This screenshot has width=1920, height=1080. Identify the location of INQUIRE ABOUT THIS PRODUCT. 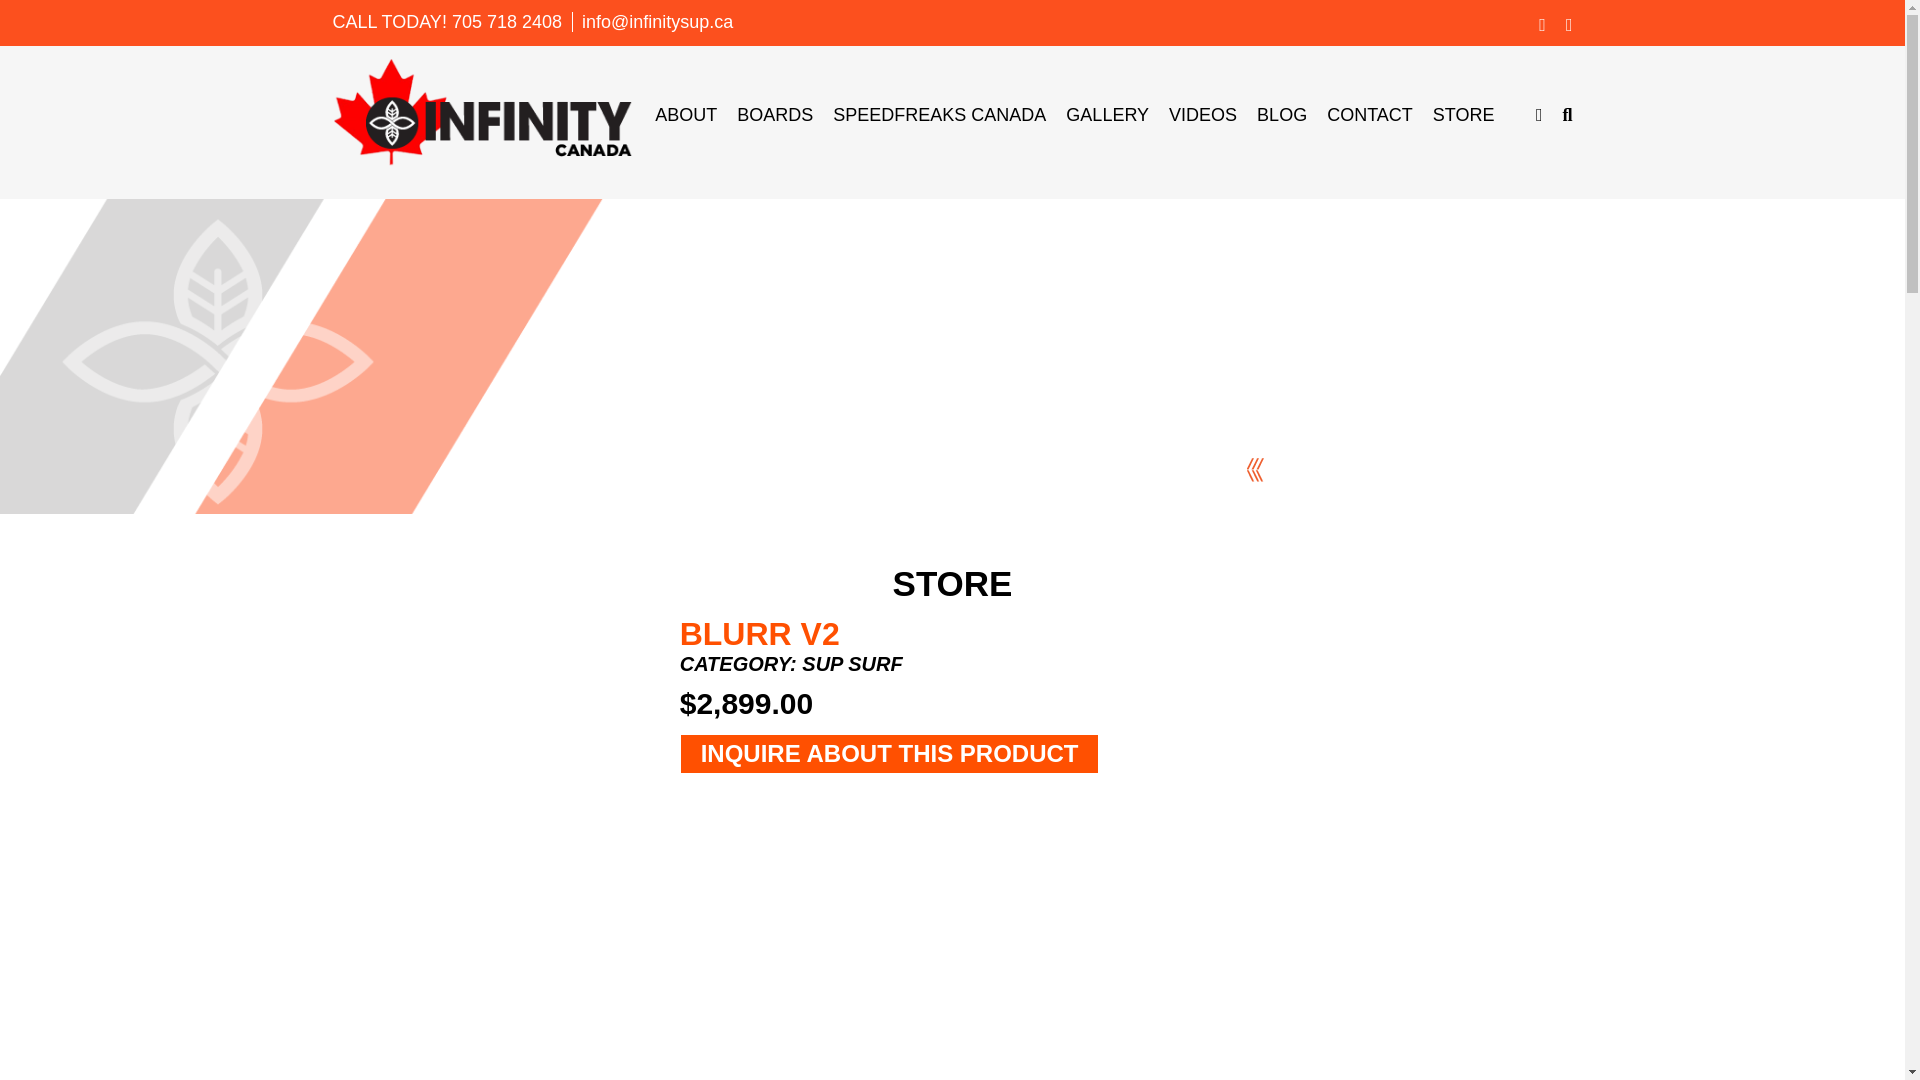
(890, 754).